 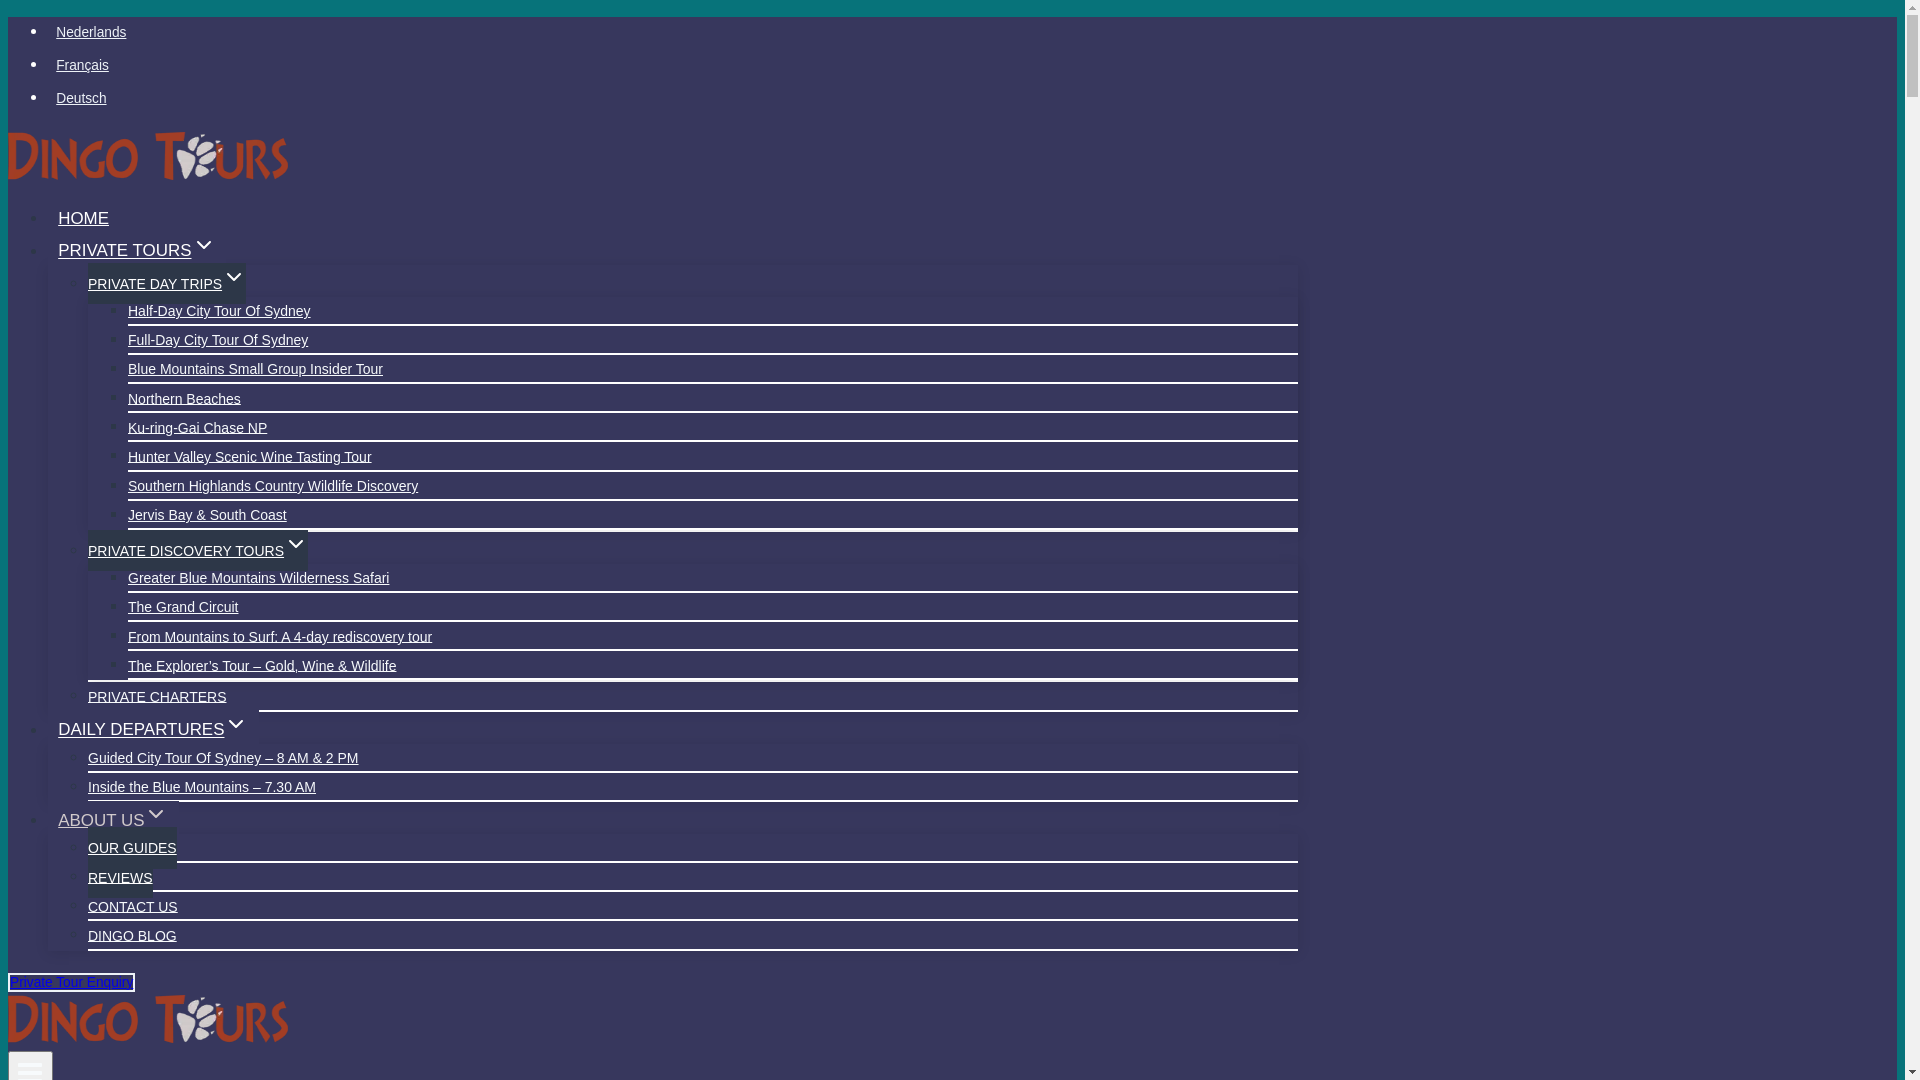 What do you see at coordinates (183, 606) in the screenshot?
I see `The Grand Circuit` at bounding box center [183, 606].